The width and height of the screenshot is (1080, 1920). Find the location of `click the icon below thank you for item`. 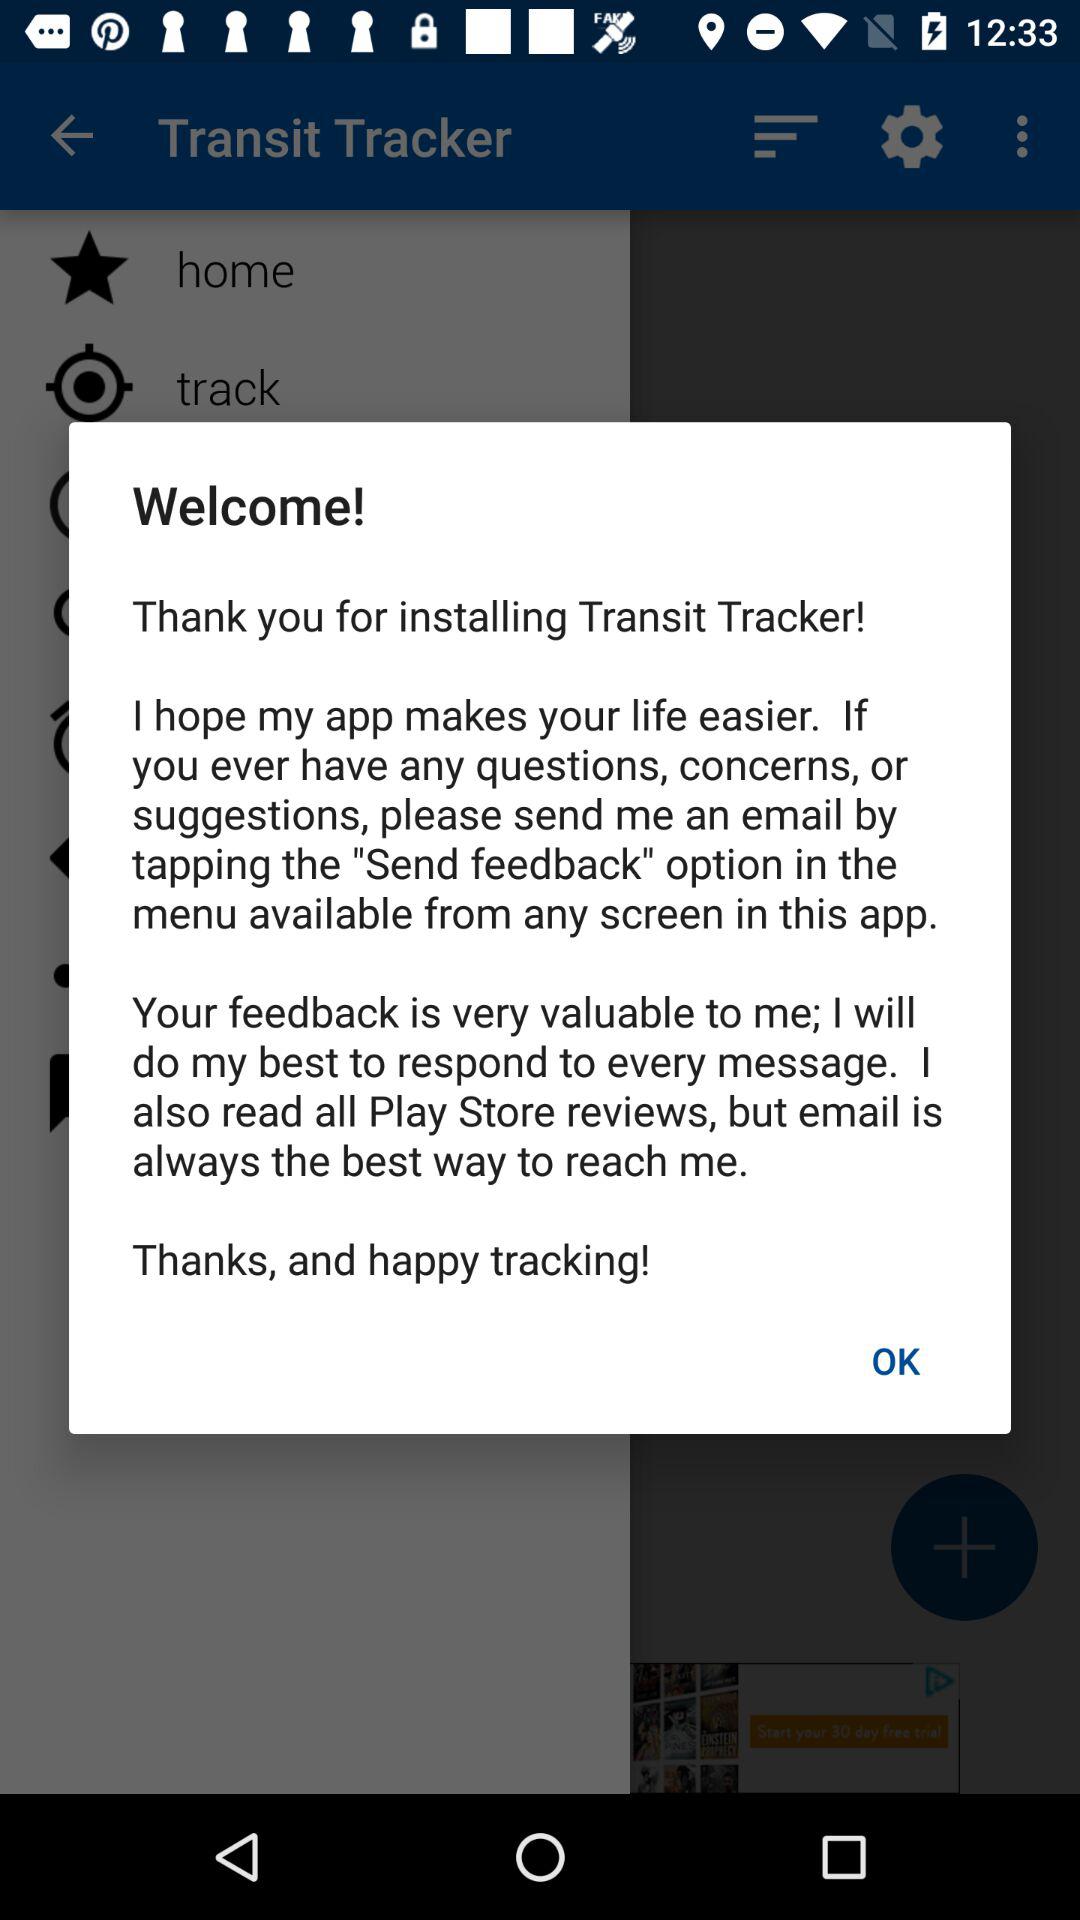

click the icon below thank you for item is located at coordinates (895, 1360).